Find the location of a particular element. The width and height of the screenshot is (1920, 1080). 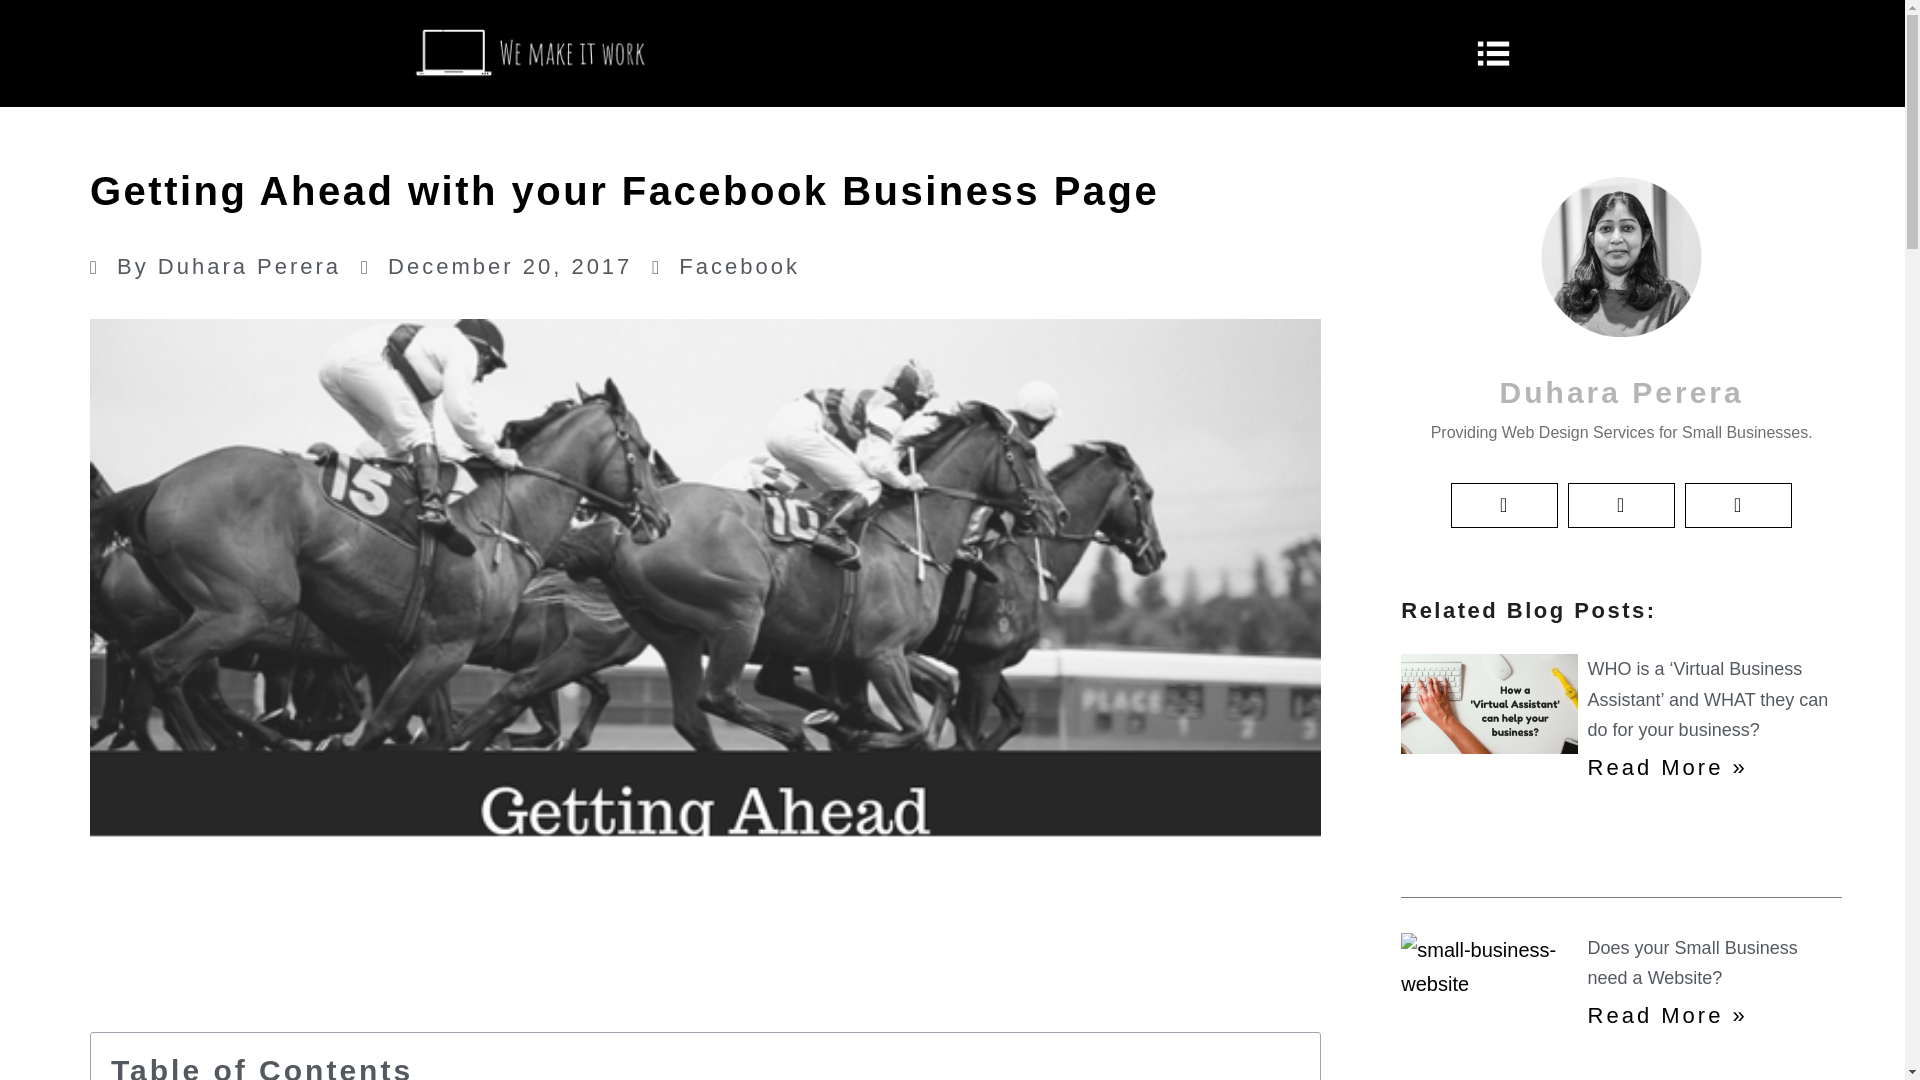

Facebook is located at coordinates (740, 266).